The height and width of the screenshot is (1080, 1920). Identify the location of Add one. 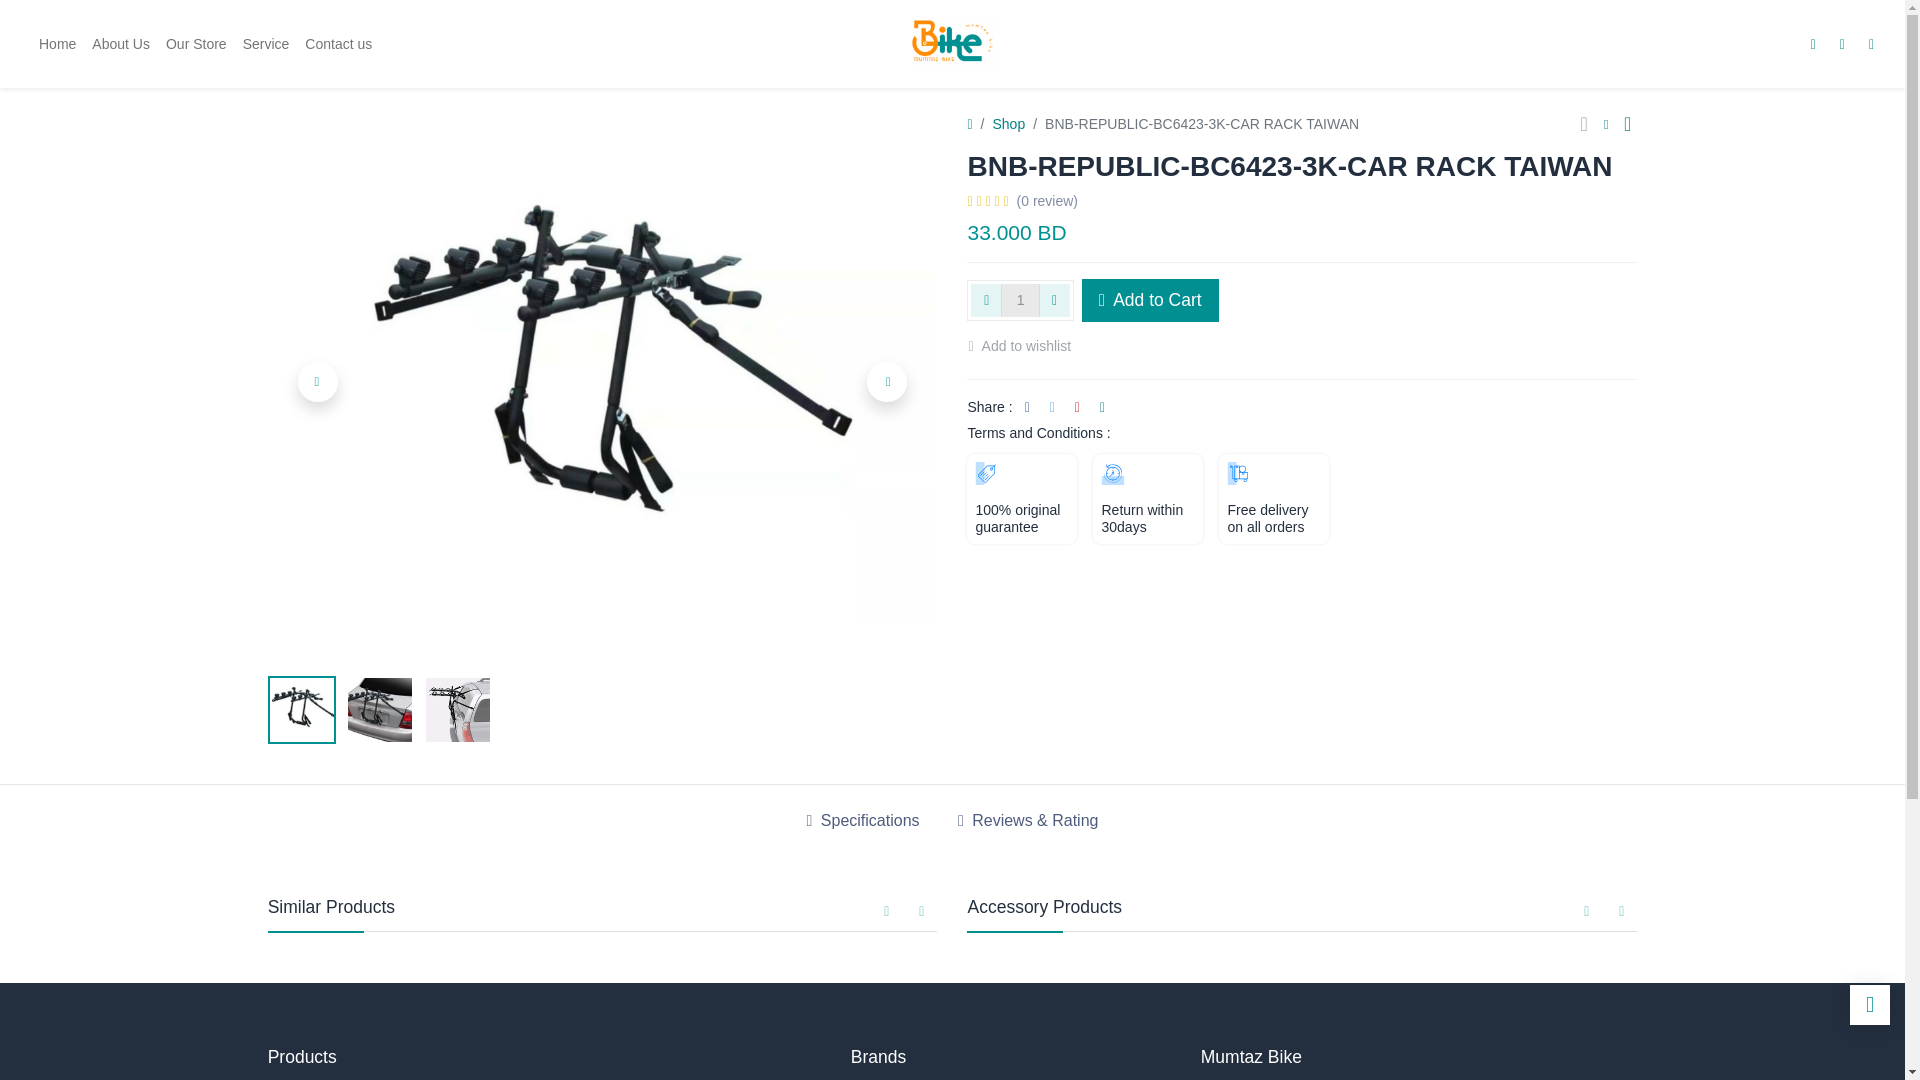
(1054, 300).